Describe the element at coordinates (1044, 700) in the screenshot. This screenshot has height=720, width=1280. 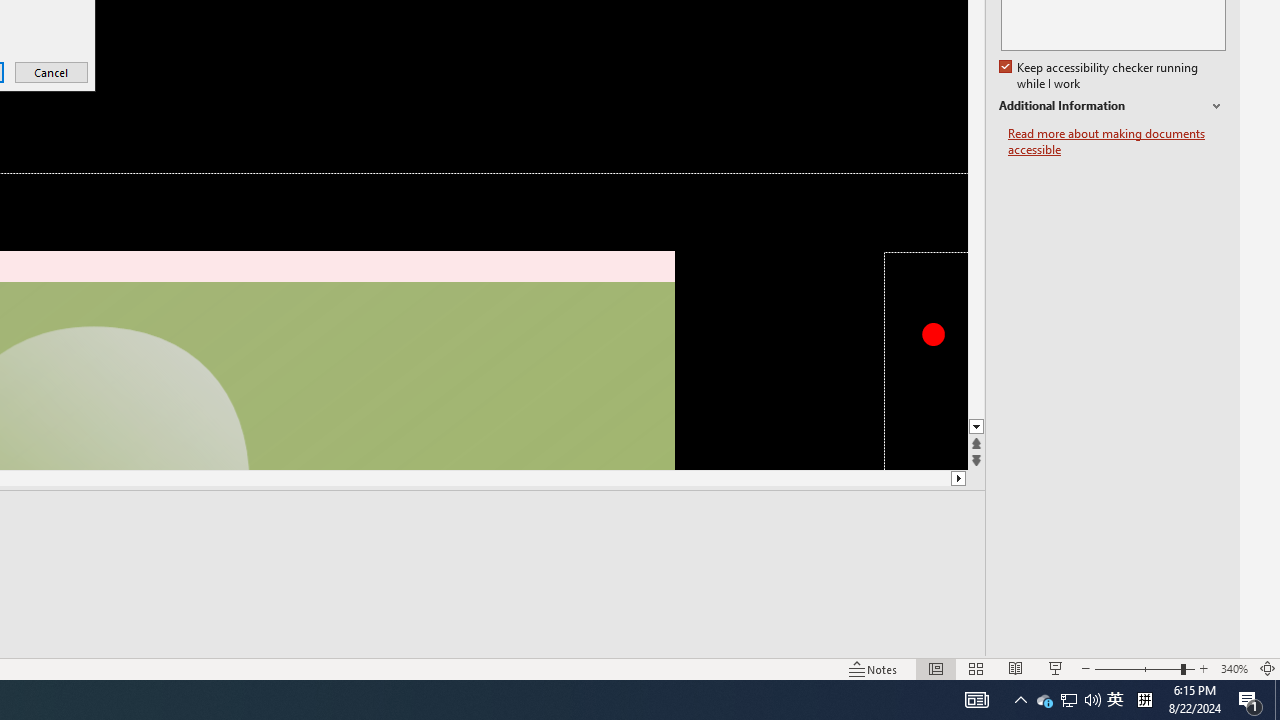
I see `Notification Chevron` at that location.